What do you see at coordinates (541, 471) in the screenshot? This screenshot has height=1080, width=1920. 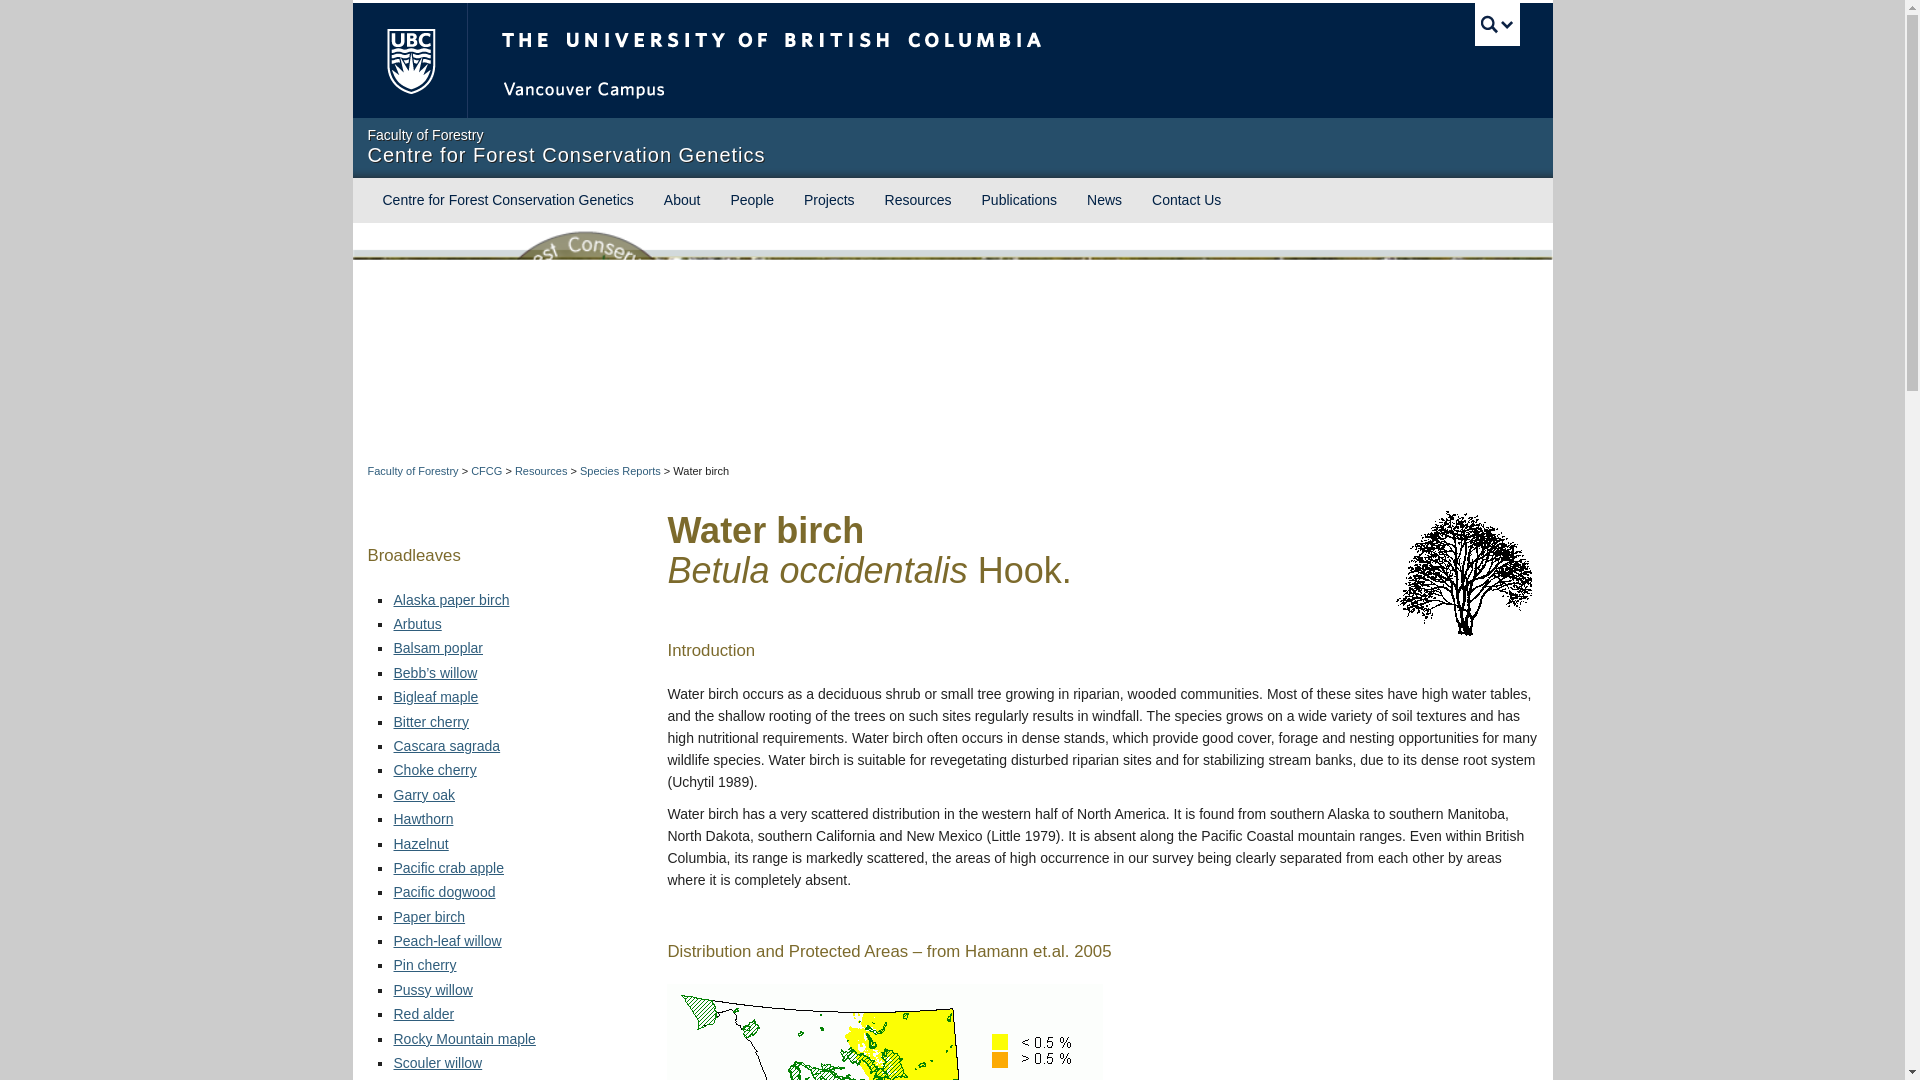 I see `Resources` at bounding box center [541, 471].